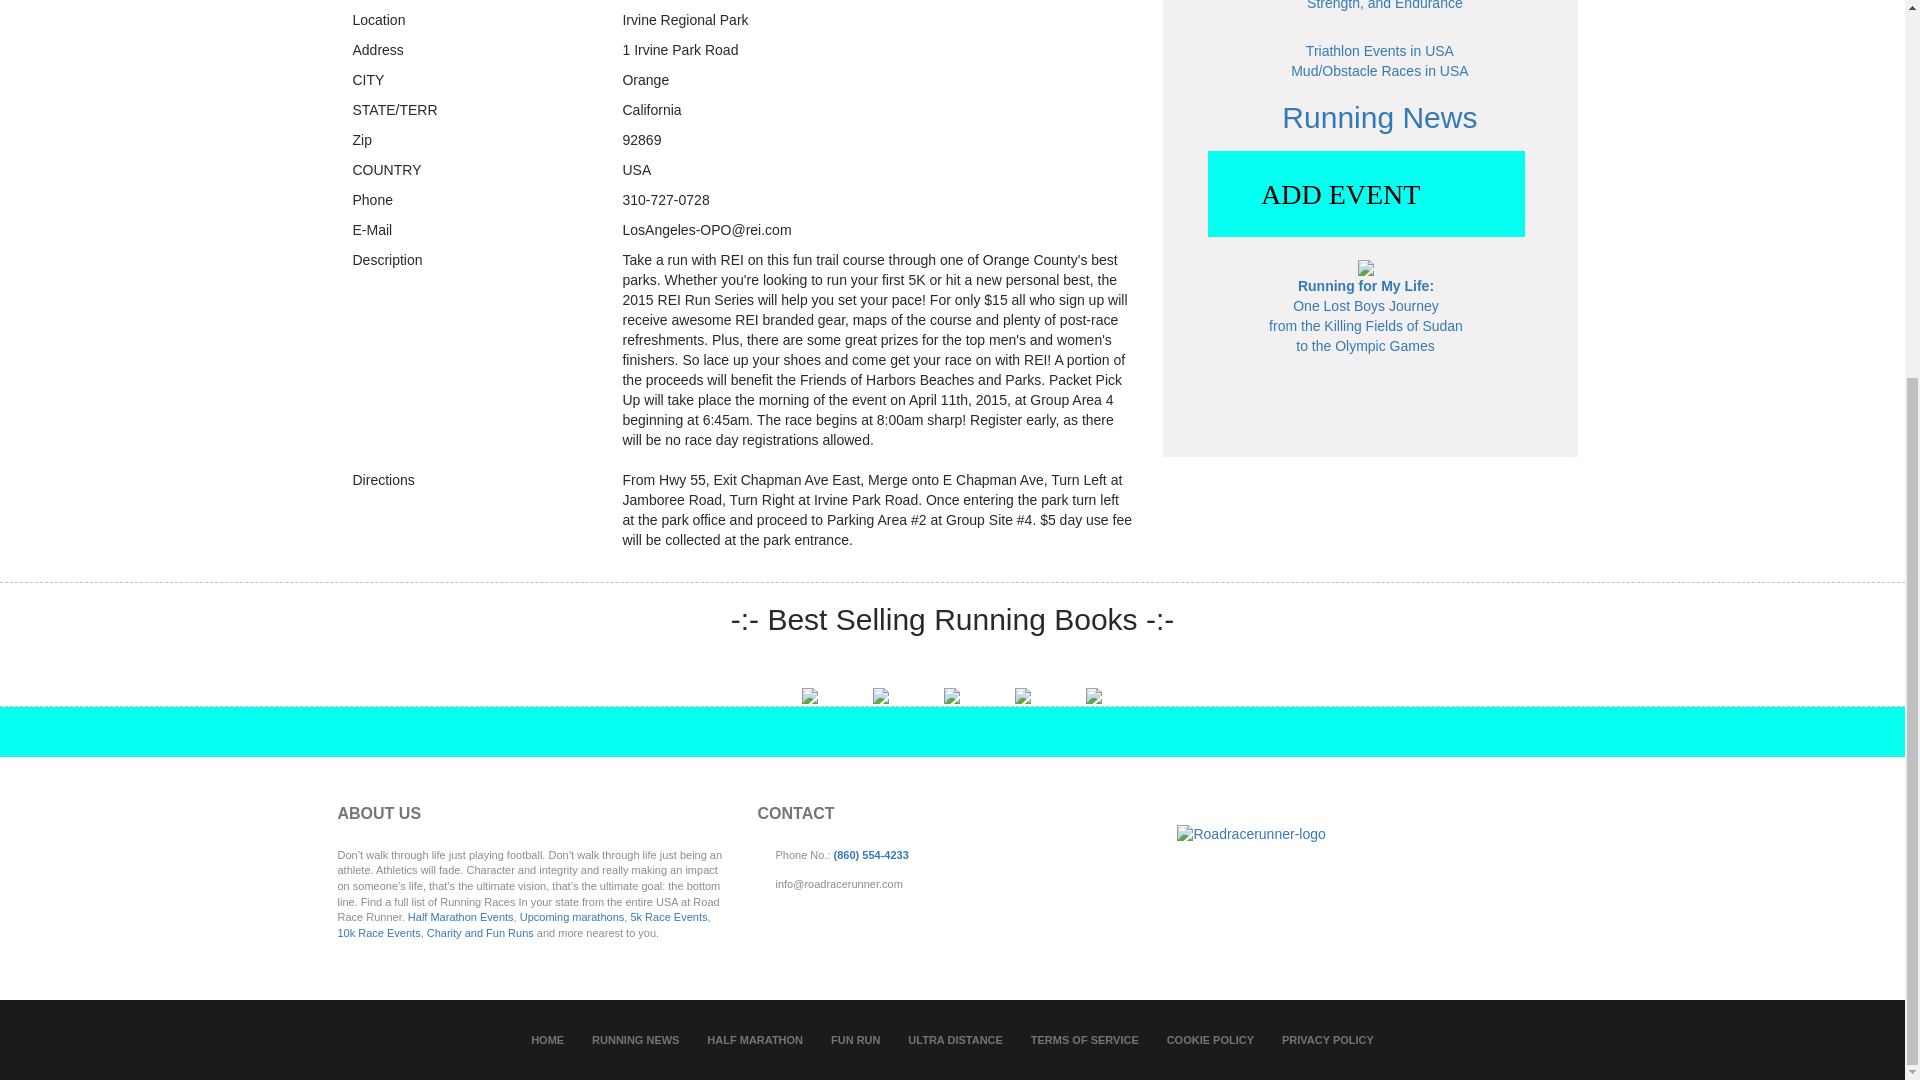  Describe the element at coordinates (856, 1040) in the screenshot. I see `FUN RUN` at that location.